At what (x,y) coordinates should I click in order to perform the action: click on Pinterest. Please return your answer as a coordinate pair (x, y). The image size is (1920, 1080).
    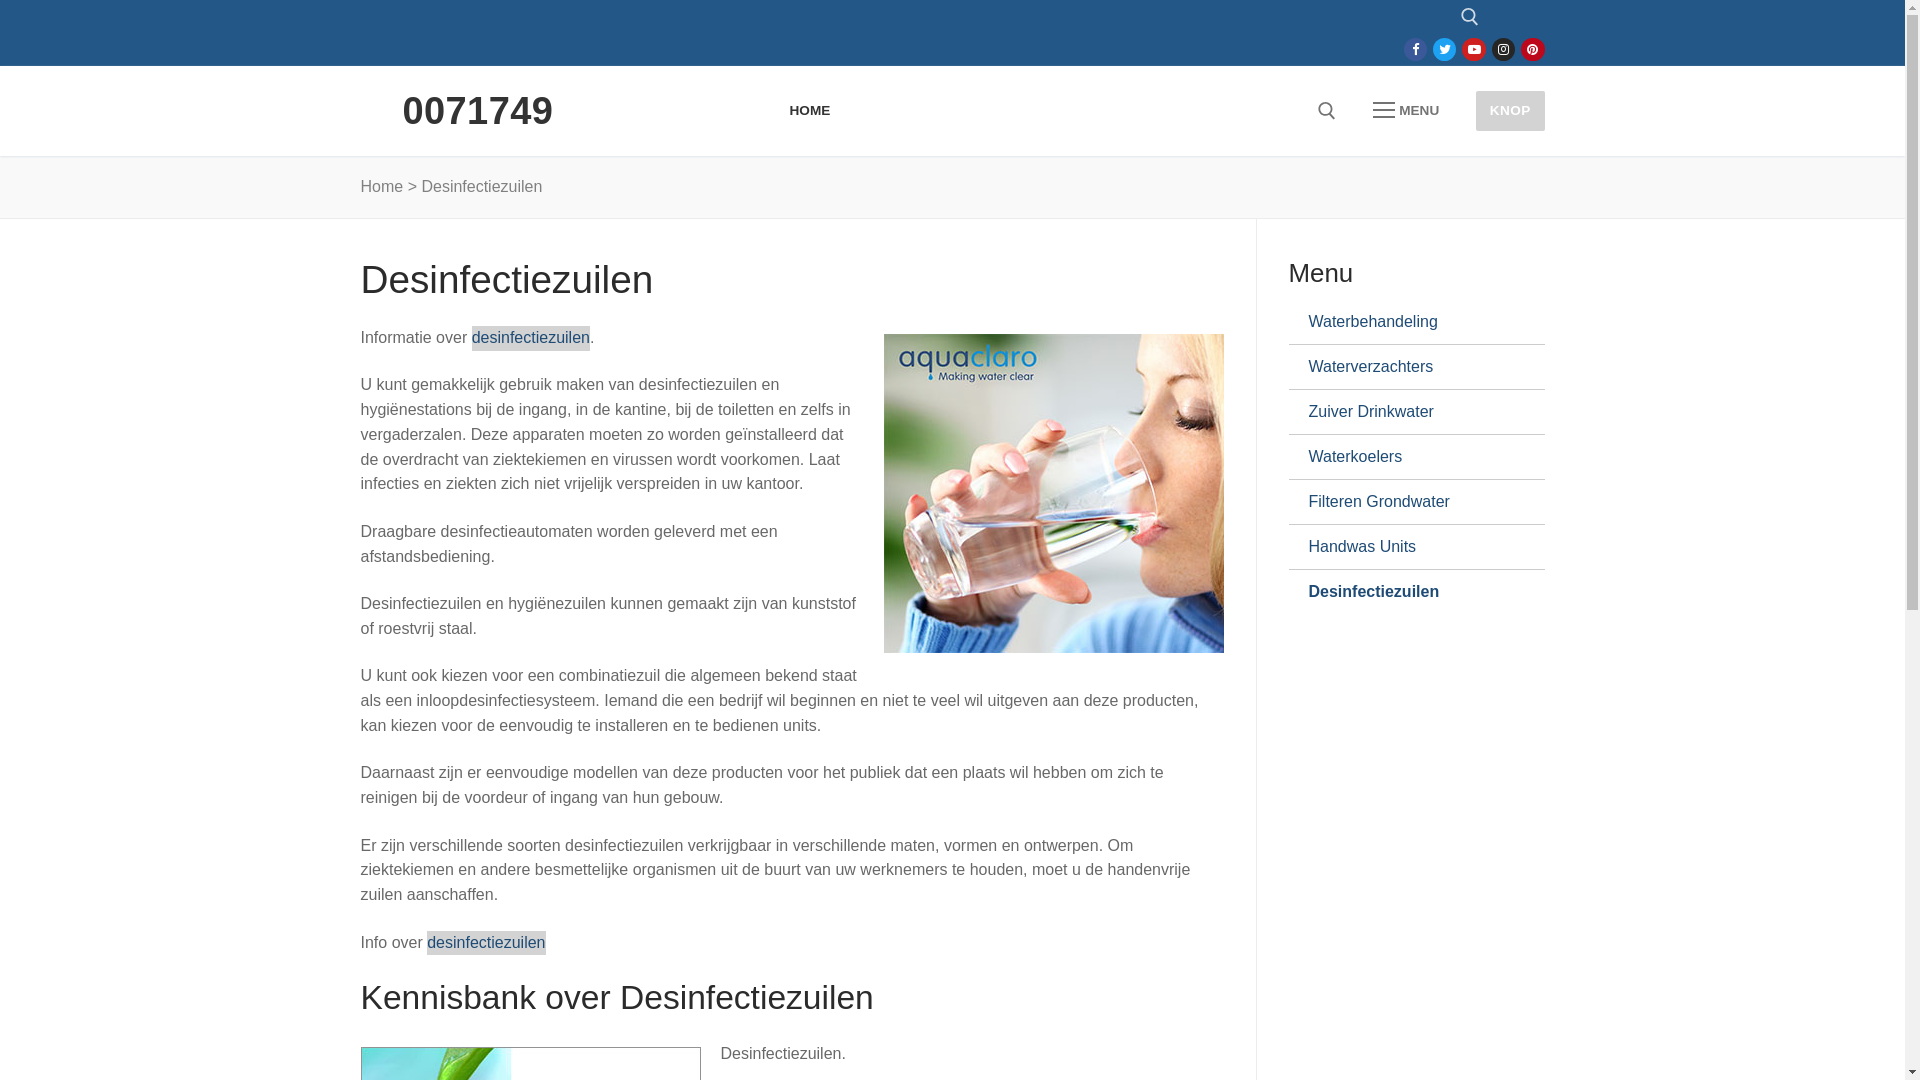
    Looking at the image, I should click on (1532, 50).